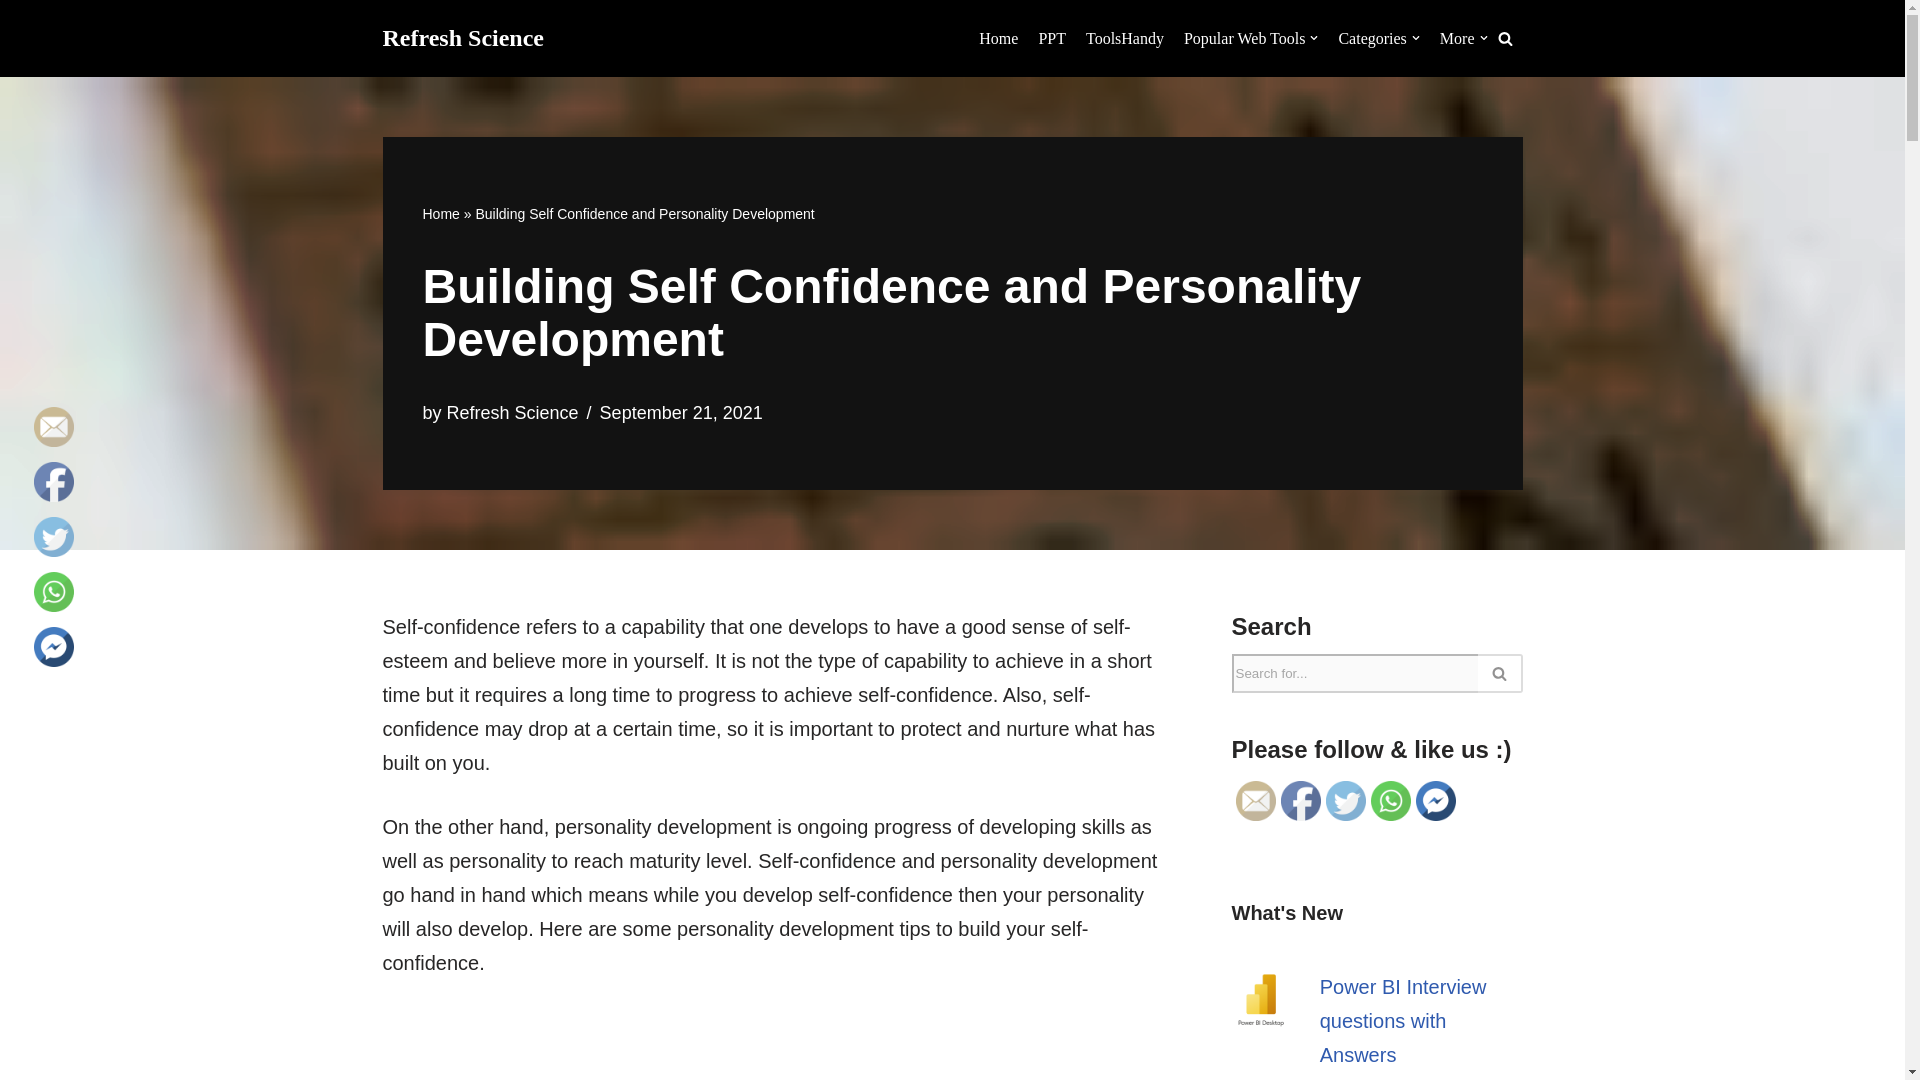 The height and width of the screenshot is (1080, 1920). What do you see at coordinates (1250, 38) in the screenshot?
I see `Popular Web Tools` at bounding box center [1250, 38].